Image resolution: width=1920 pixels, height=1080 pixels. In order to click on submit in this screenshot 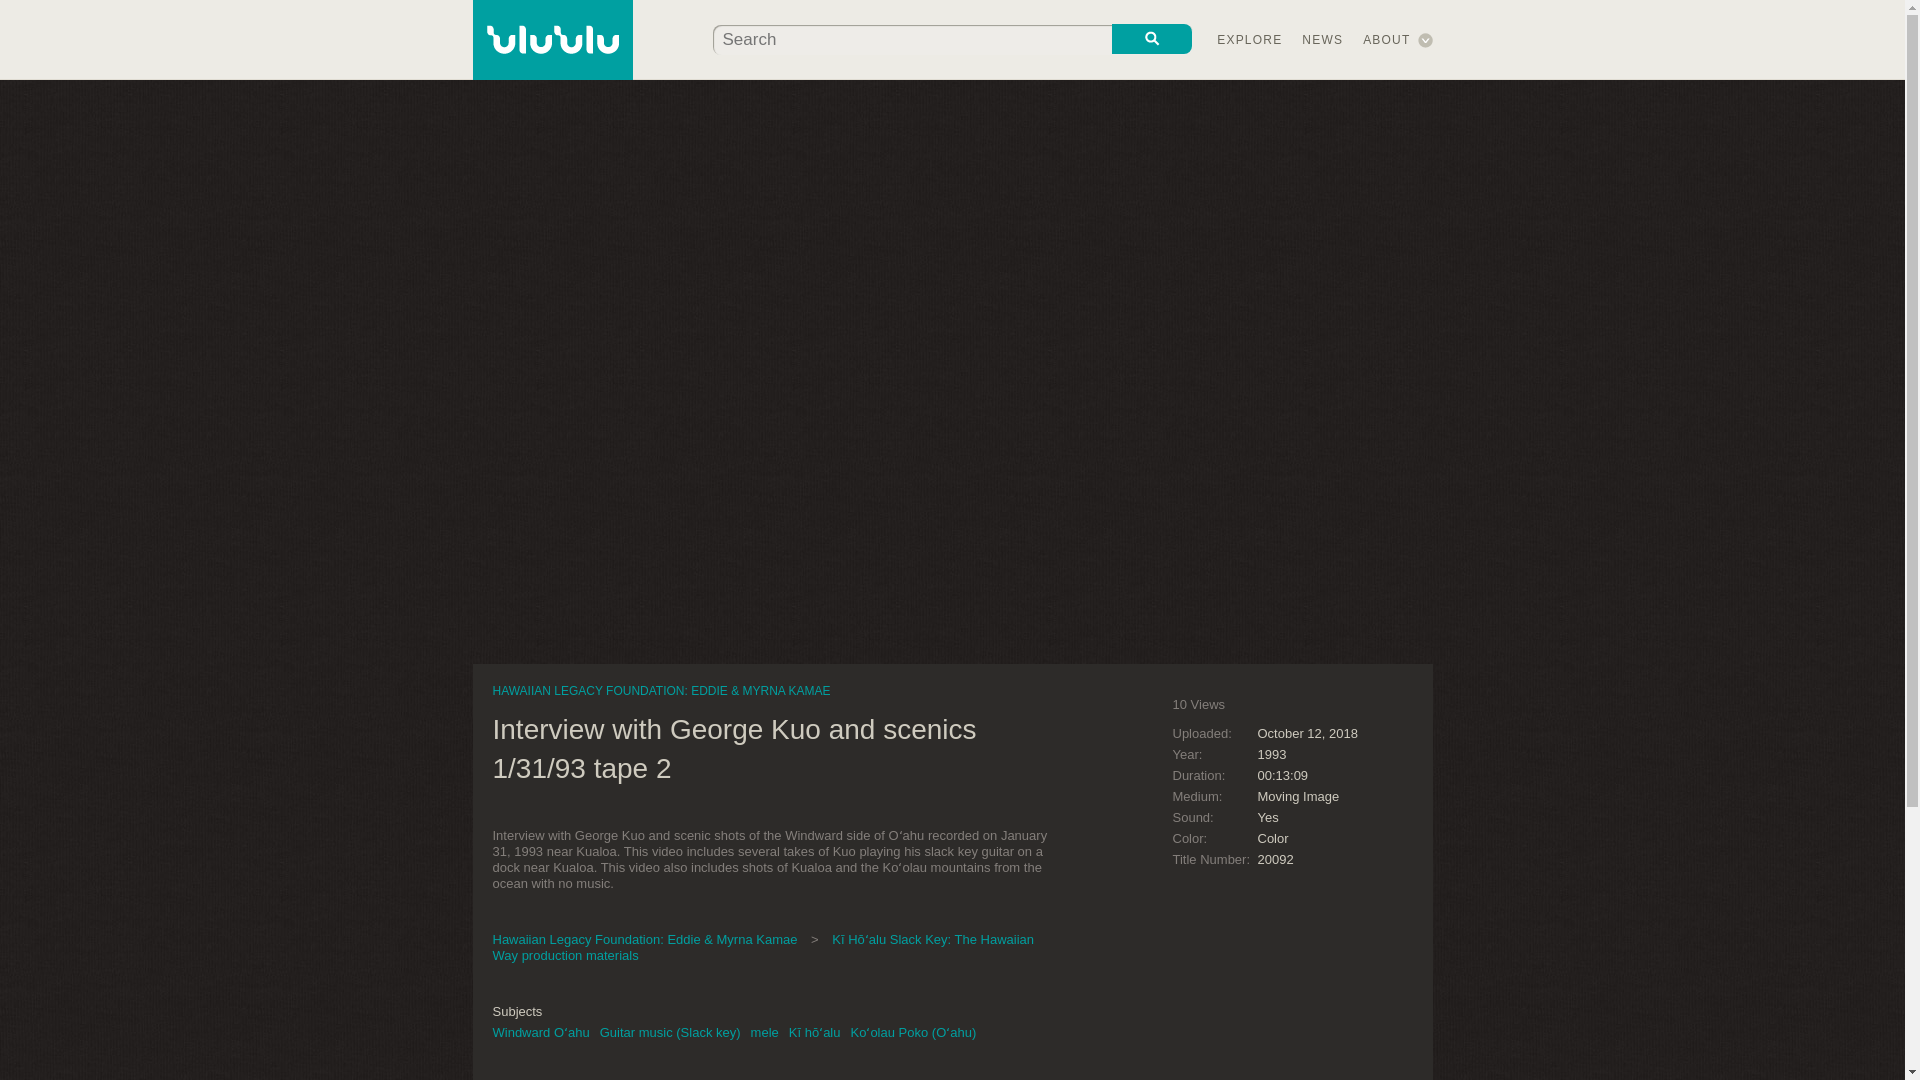, I will do `click(1152, 38)`.